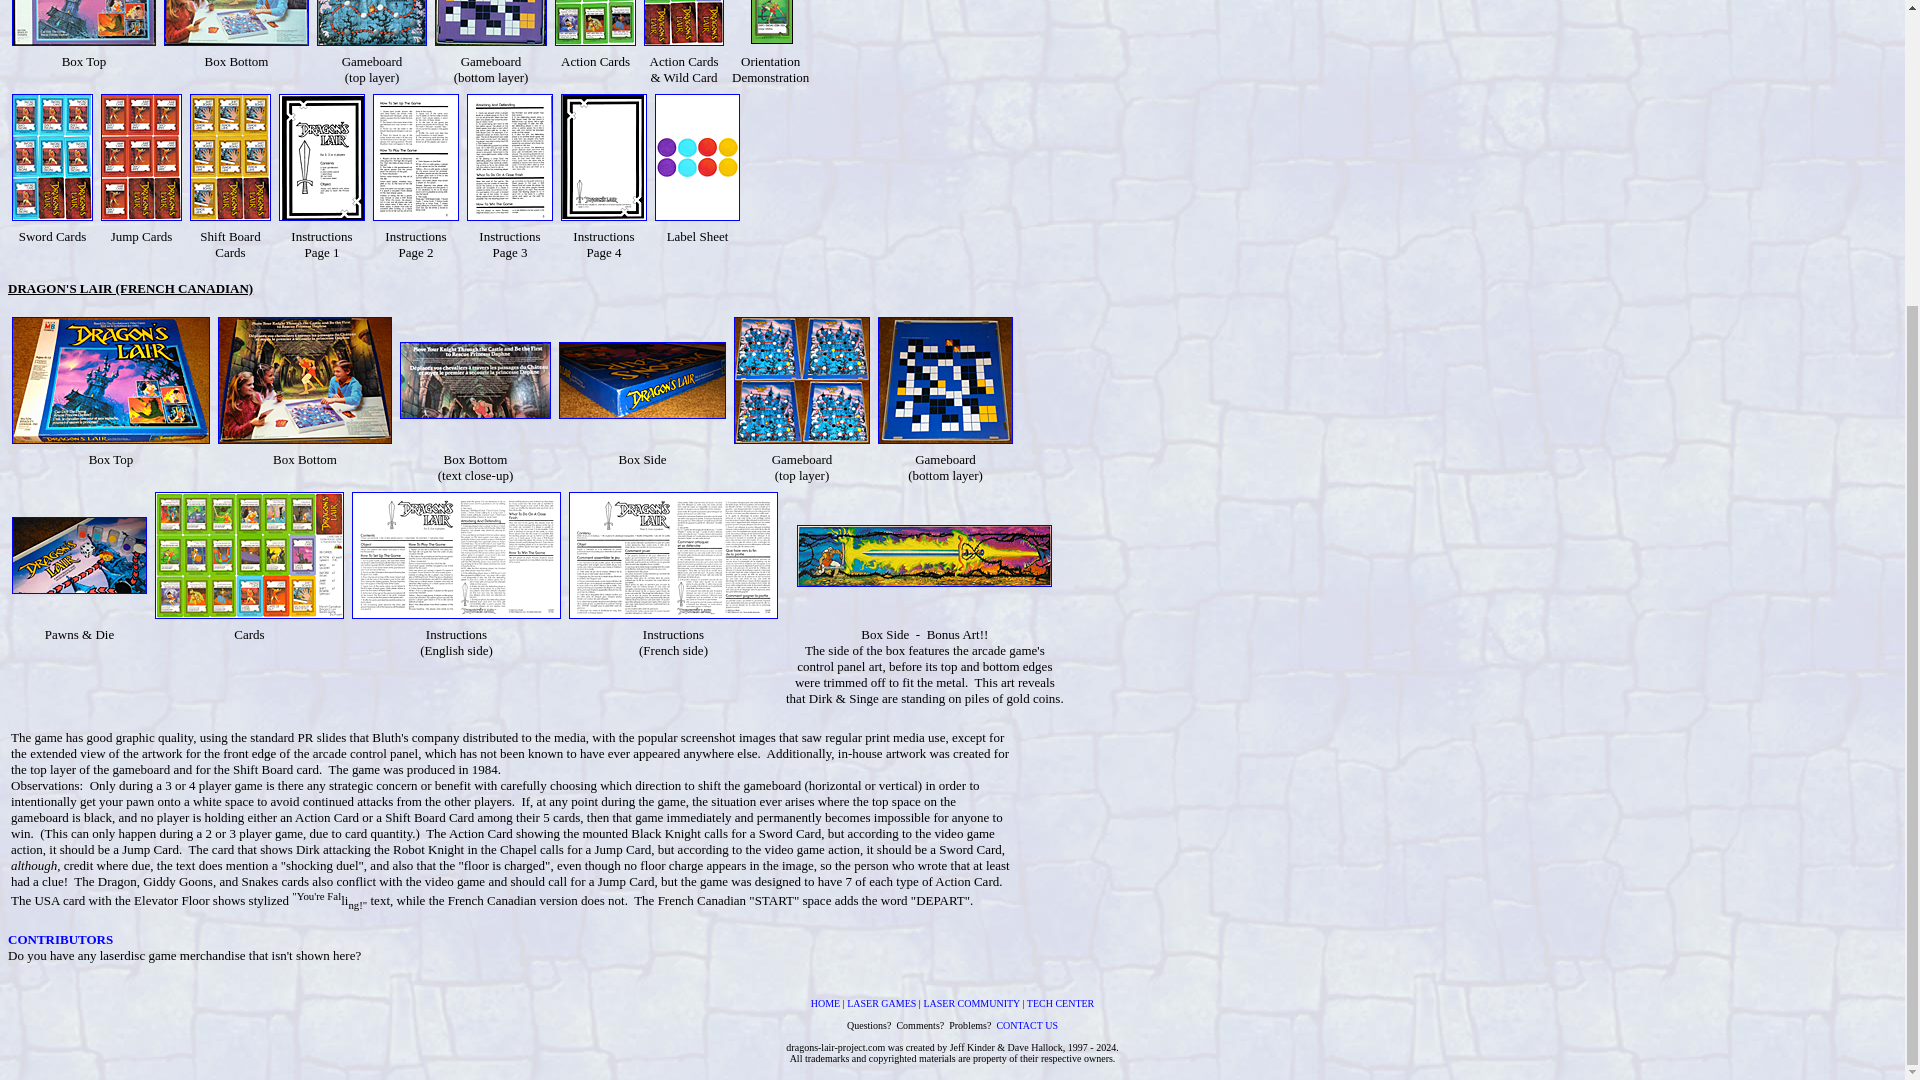  Describe the element at coordinates (825, 1000) in the screenshot. I see `HOME` at that location.